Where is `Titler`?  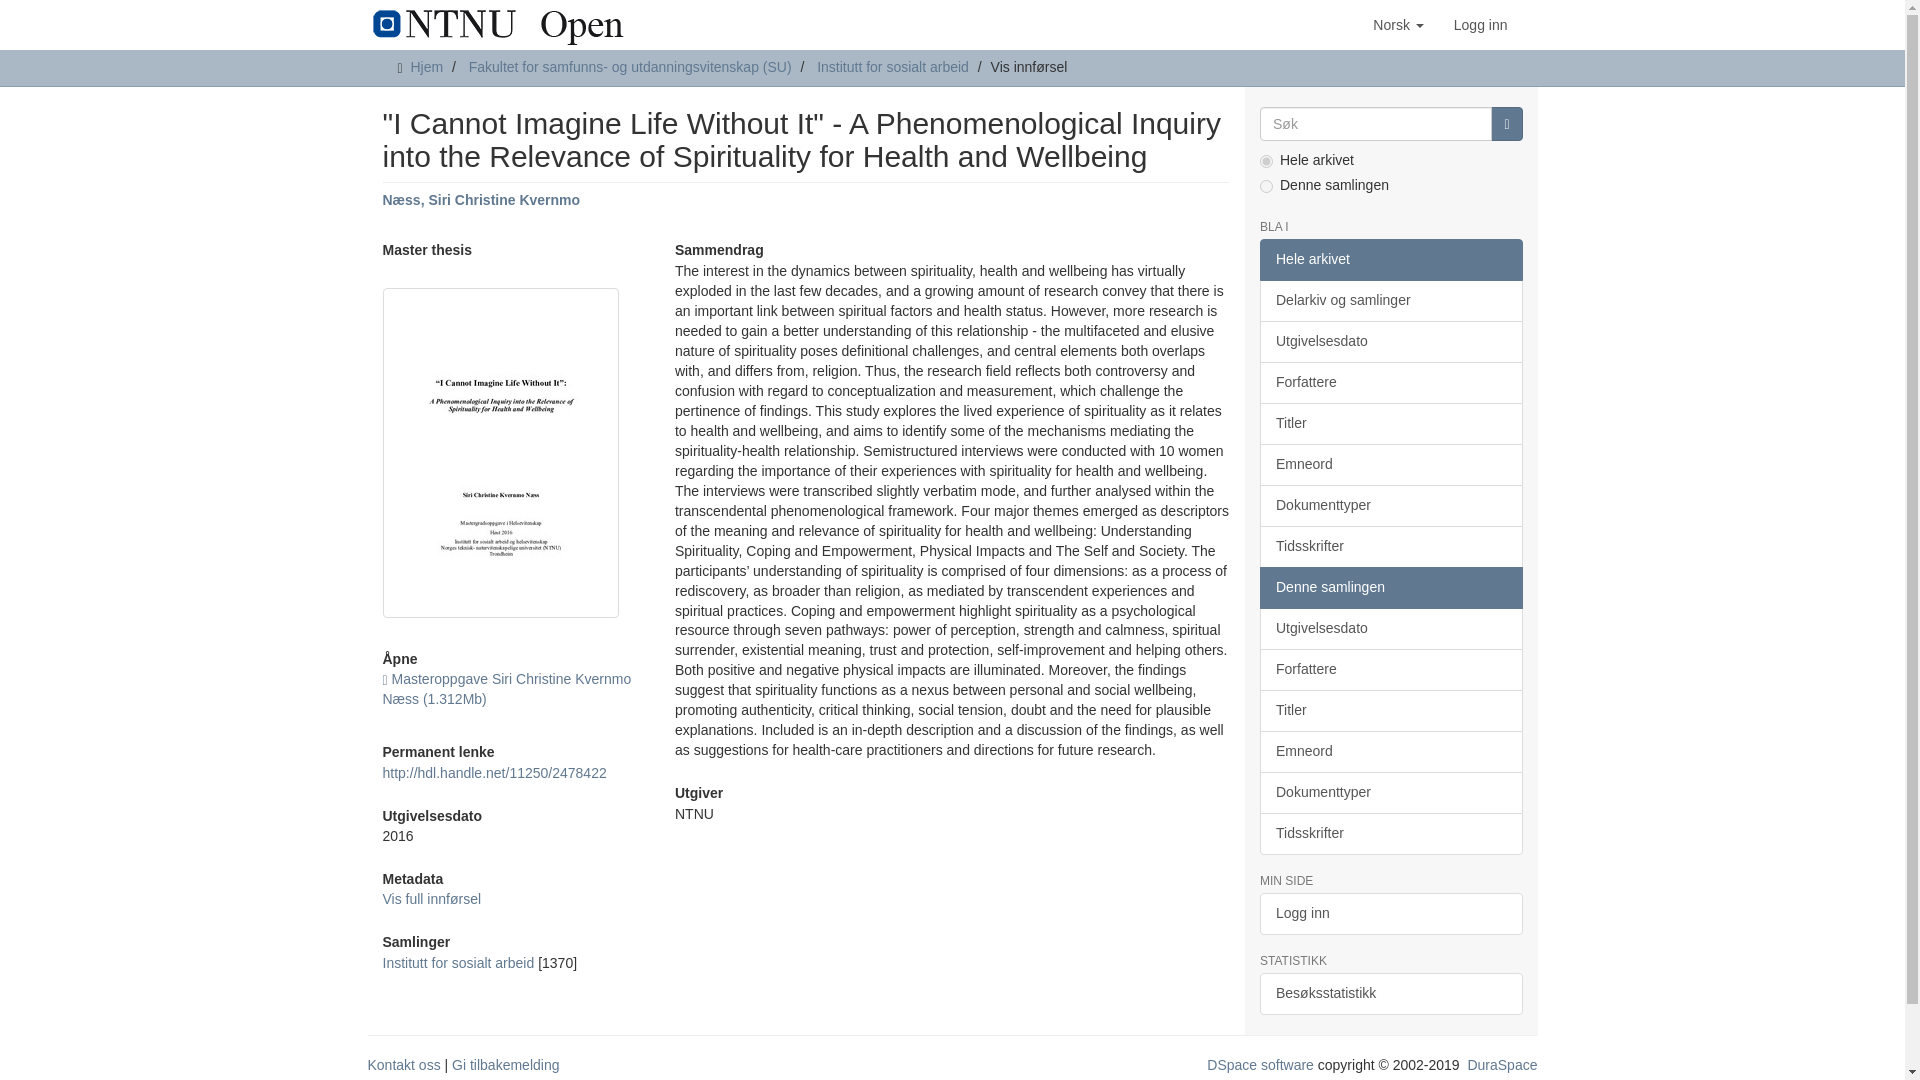 Titler is located at coordinates (1390, 423).